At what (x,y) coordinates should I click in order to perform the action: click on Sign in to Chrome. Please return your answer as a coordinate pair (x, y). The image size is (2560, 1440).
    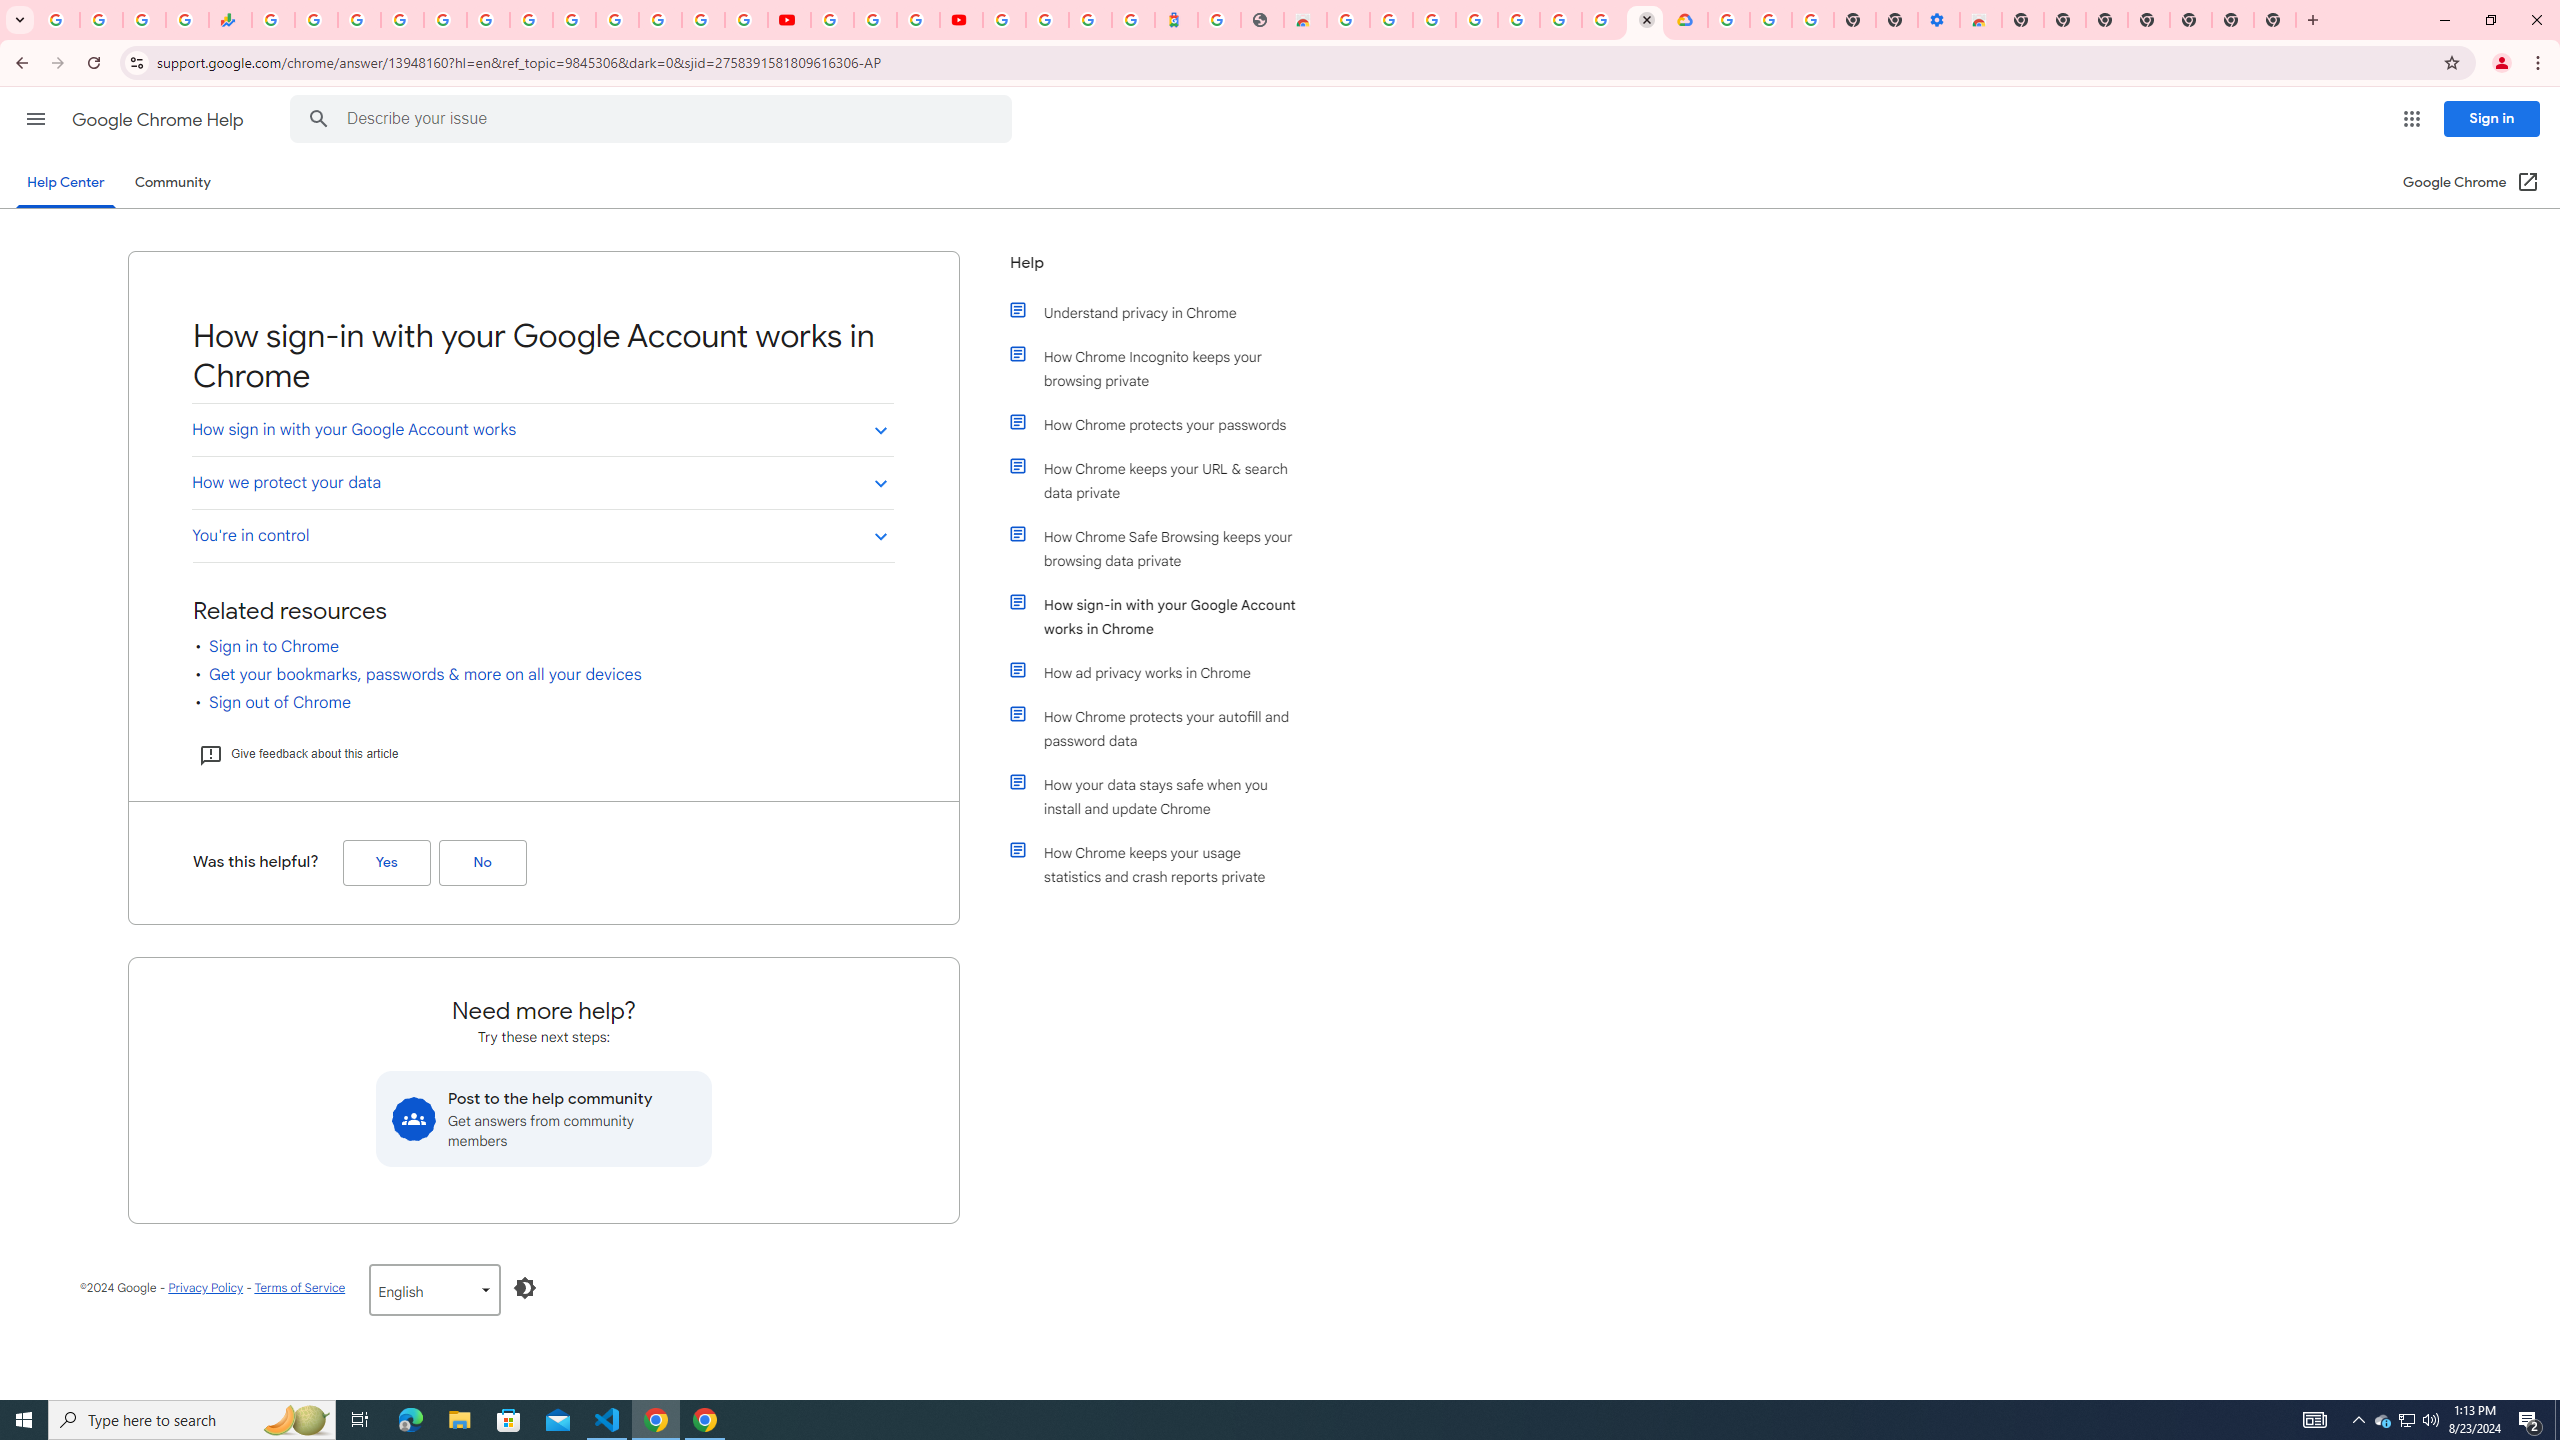
    Looking at the image, I should click on (274, 646).